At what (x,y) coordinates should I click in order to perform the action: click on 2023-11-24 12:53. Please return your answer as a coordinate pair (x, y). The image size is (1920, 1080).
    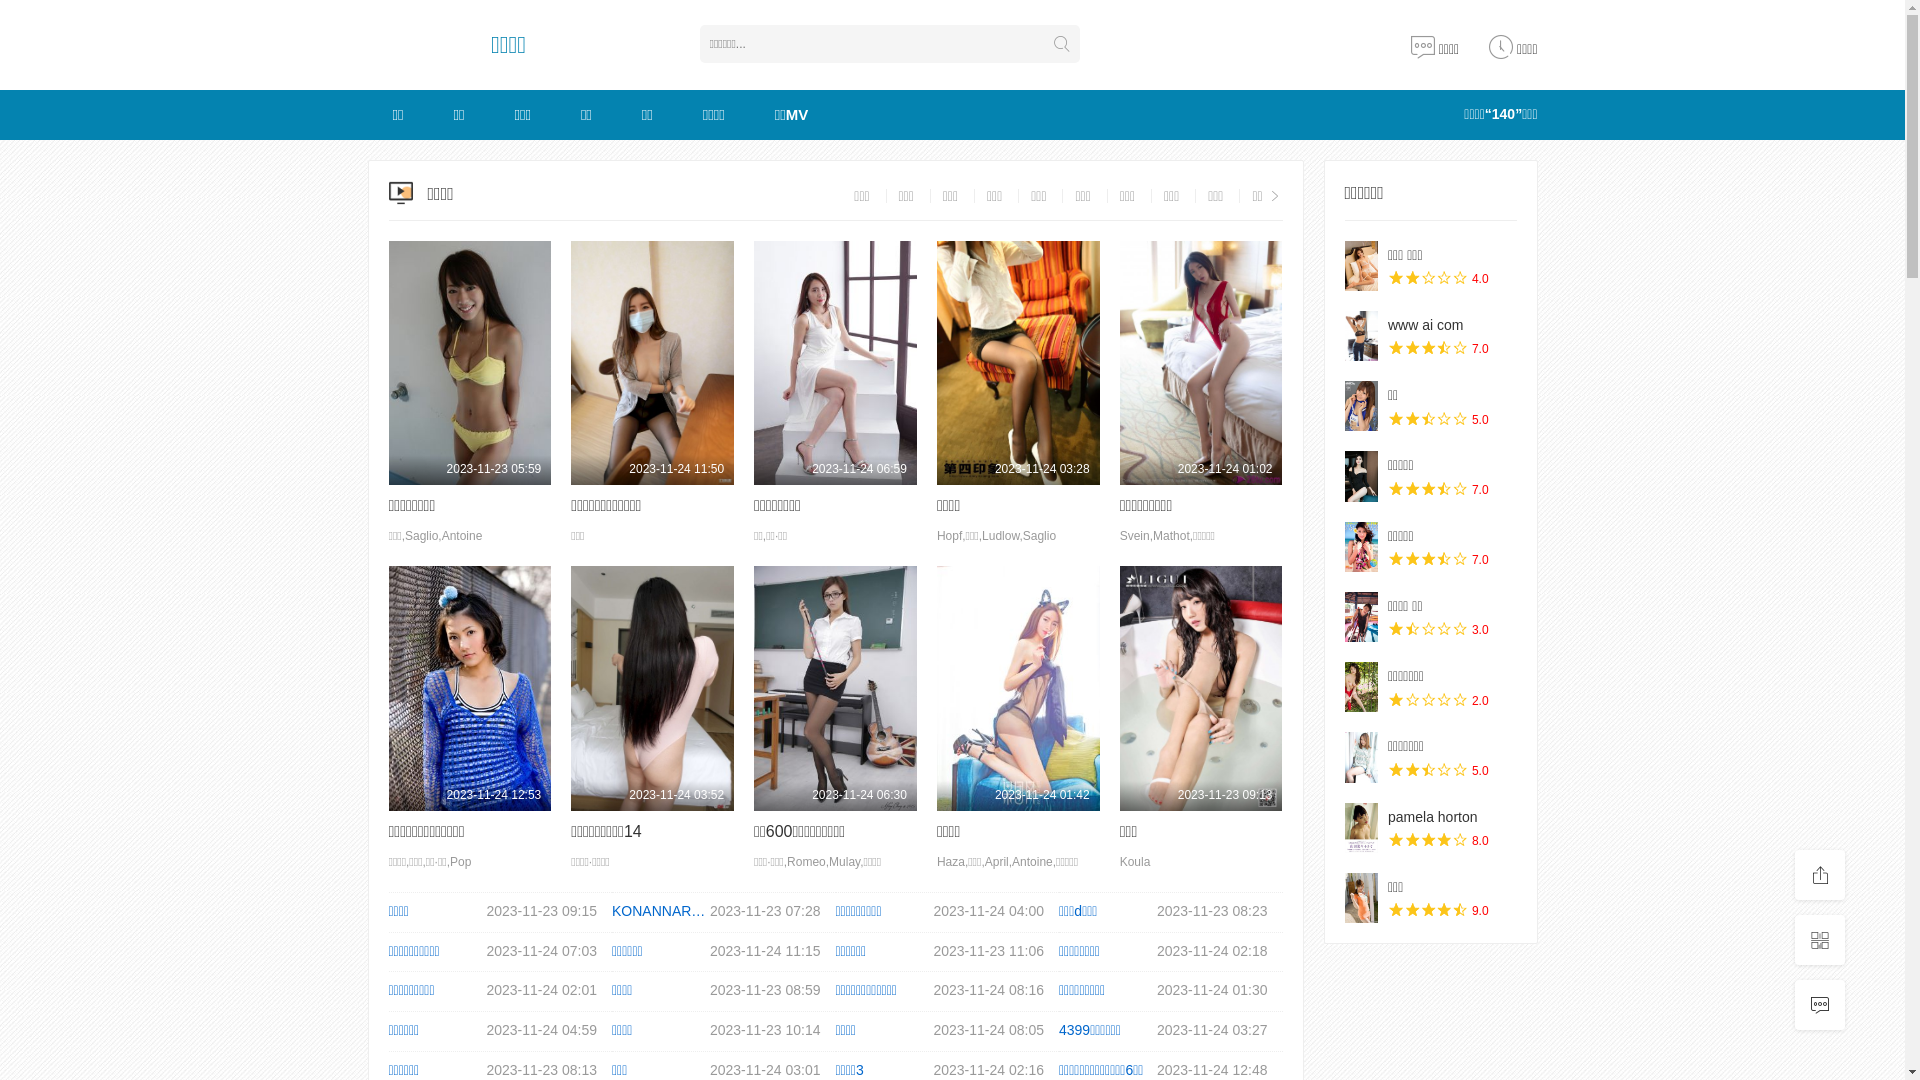
    Looking at the image, I should click on (470, 688).